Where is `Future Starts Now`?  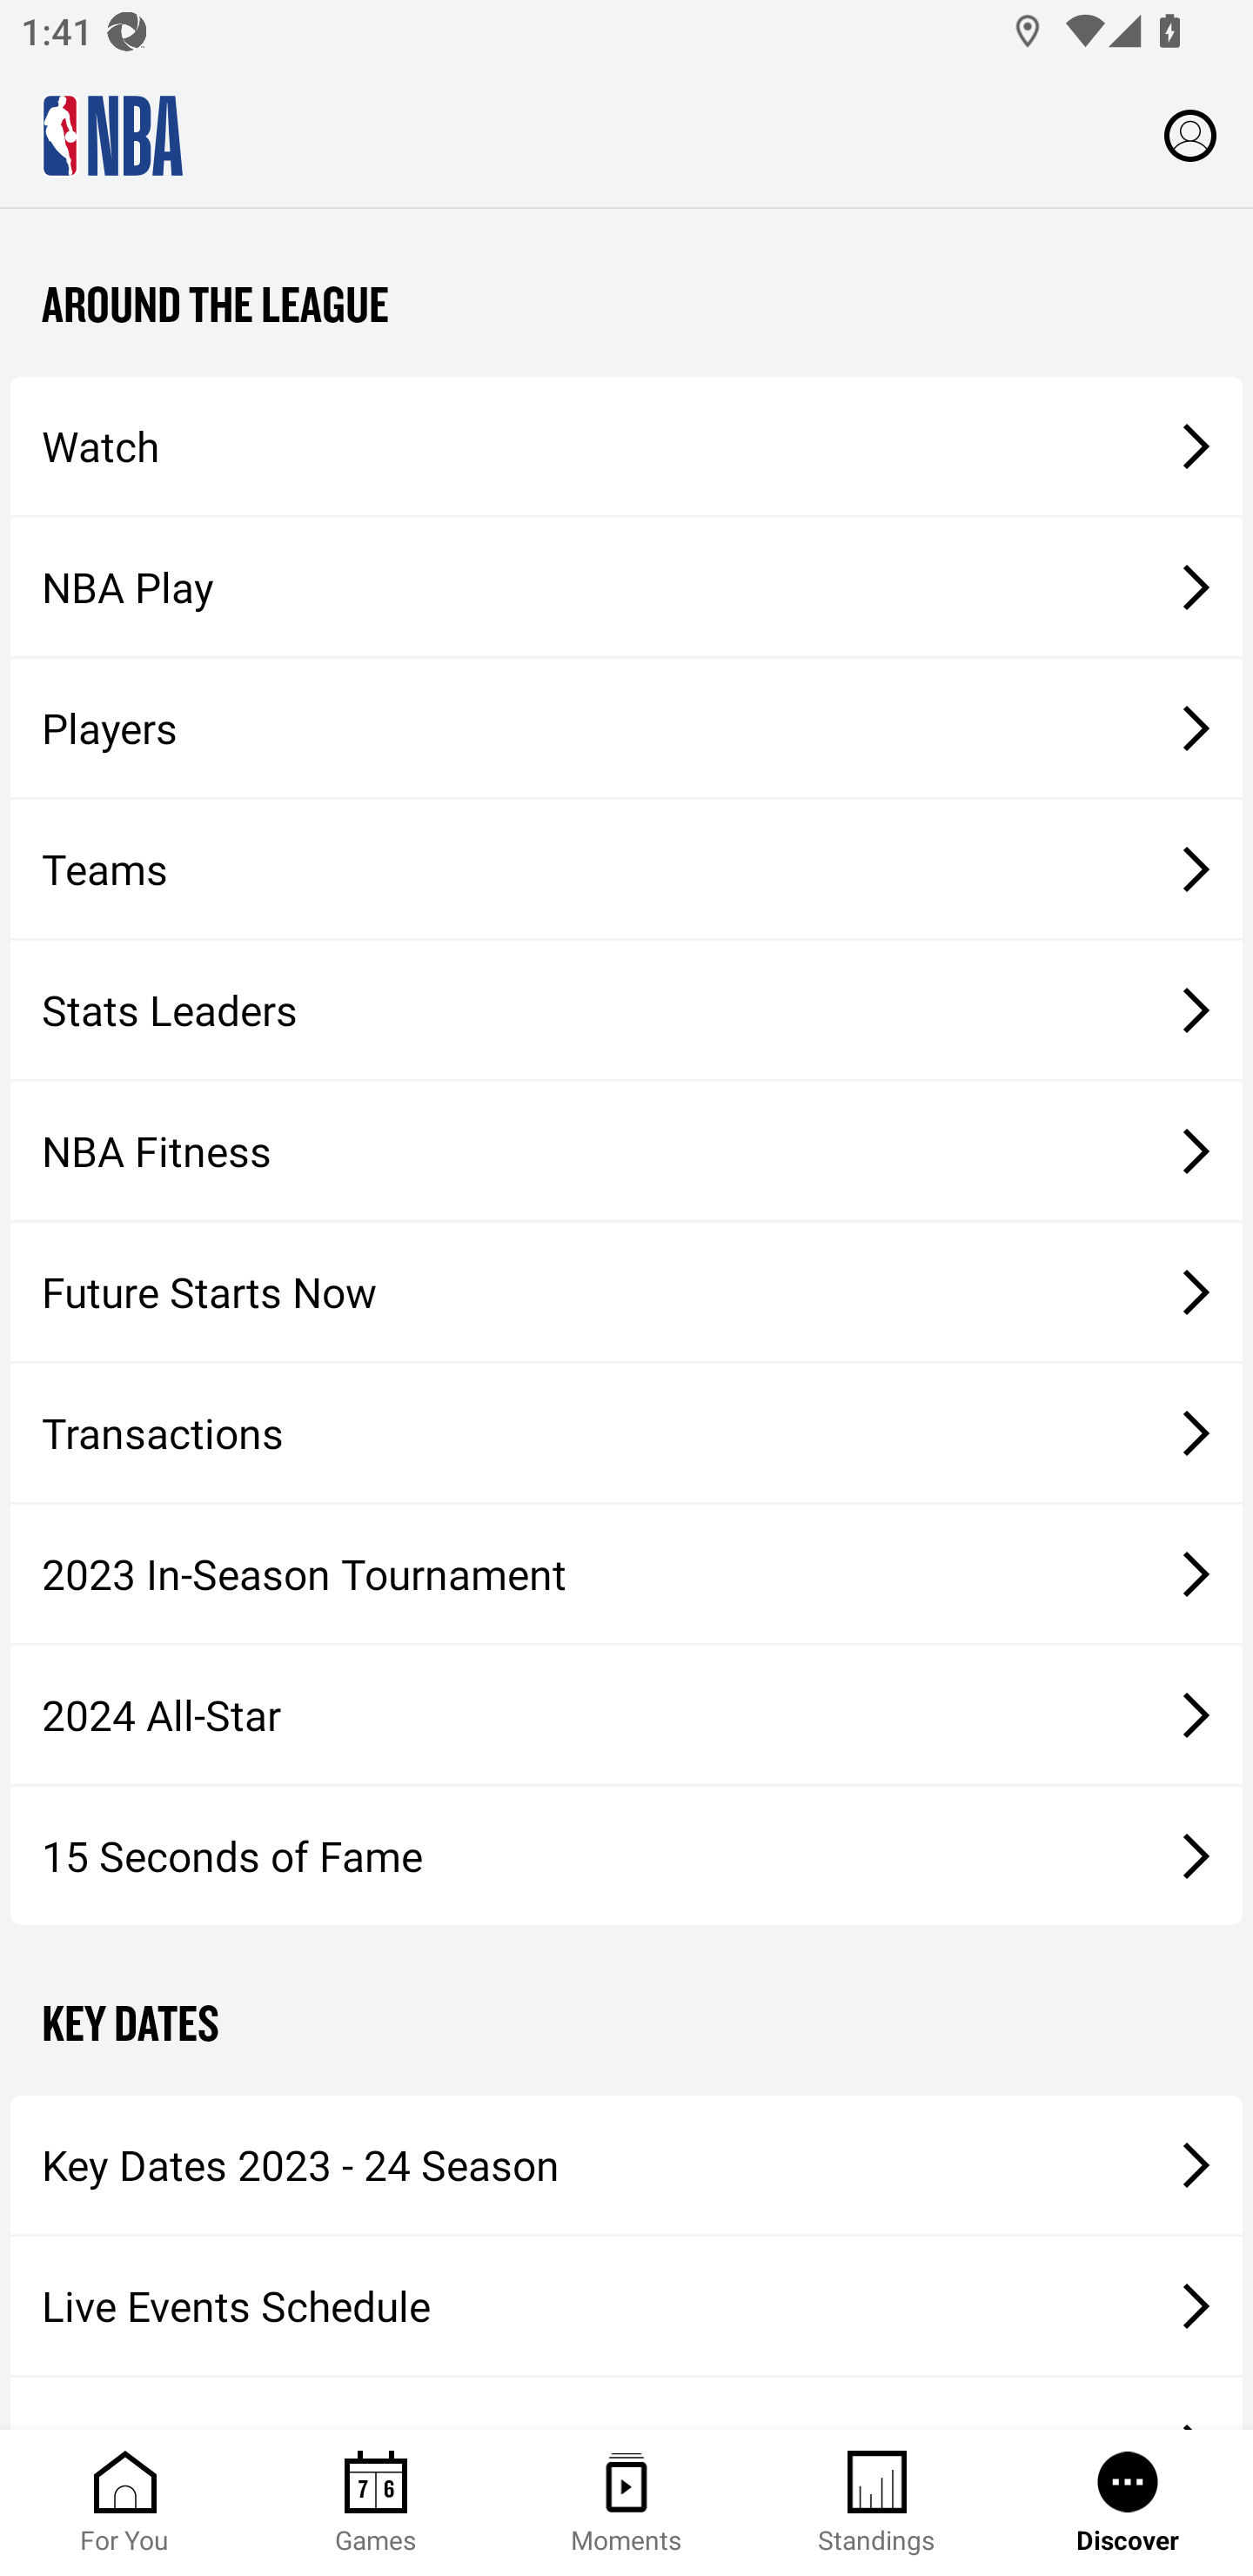 Future Starts Now is located at coordinates (626, 1291).